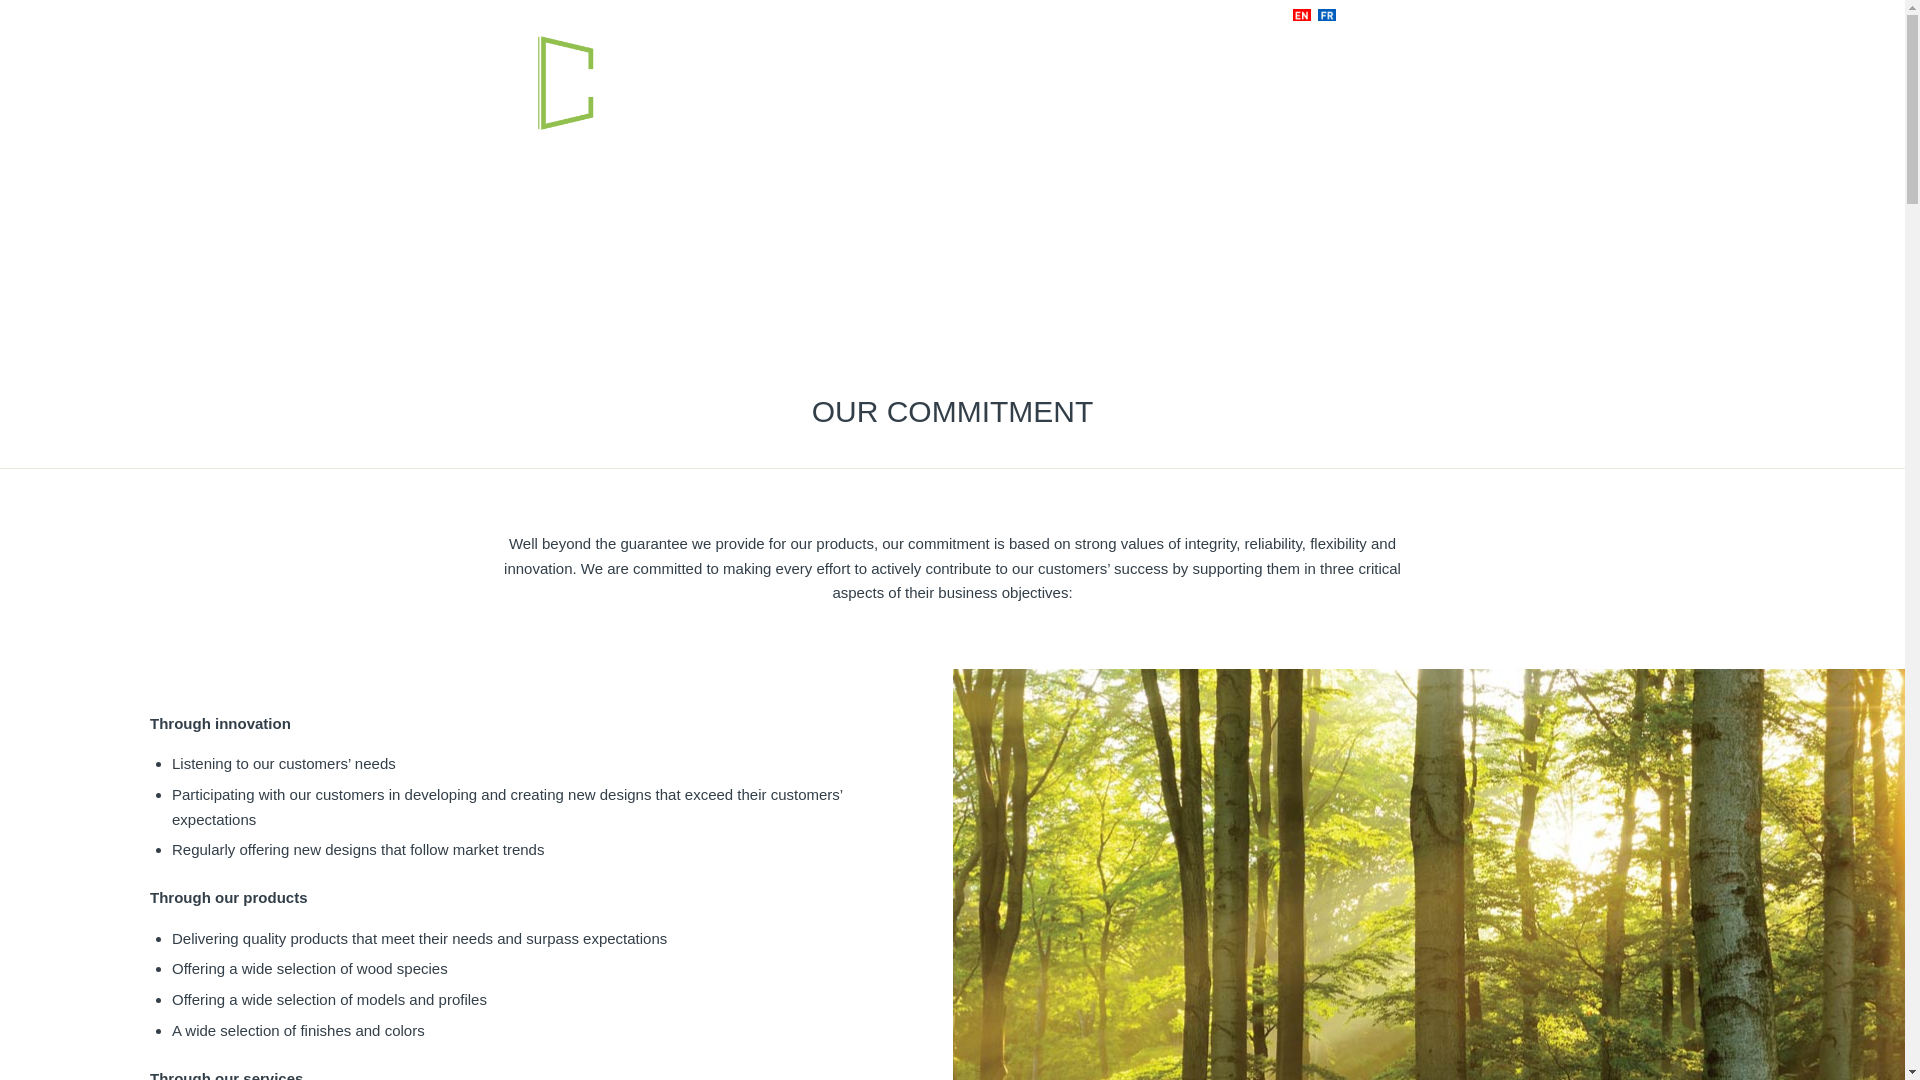  What do you see at coordinates (1027, 84) in the screenshot?
I see `Collections` at bounding box center [1027, 84].